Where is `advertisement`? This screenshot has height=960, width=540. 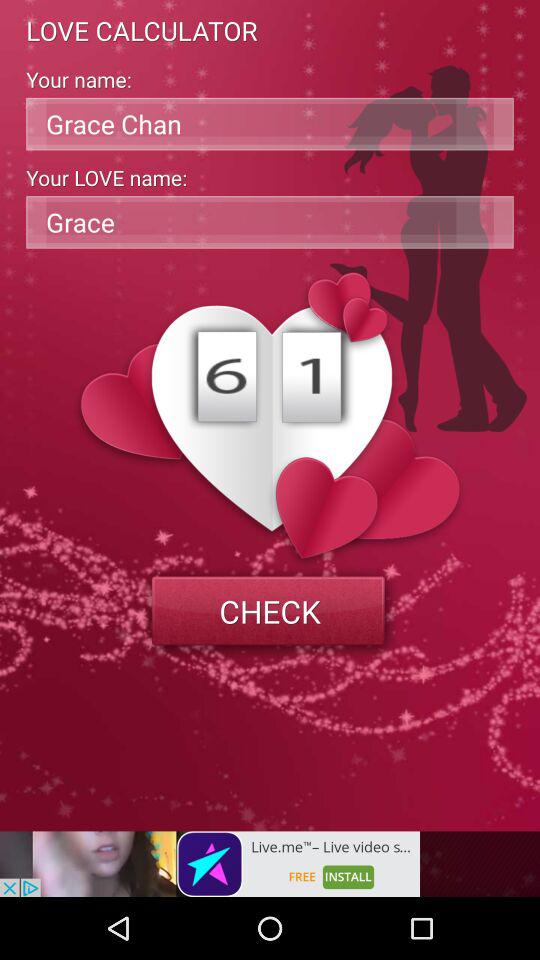
advertisement is located at coordinates (210, 864).